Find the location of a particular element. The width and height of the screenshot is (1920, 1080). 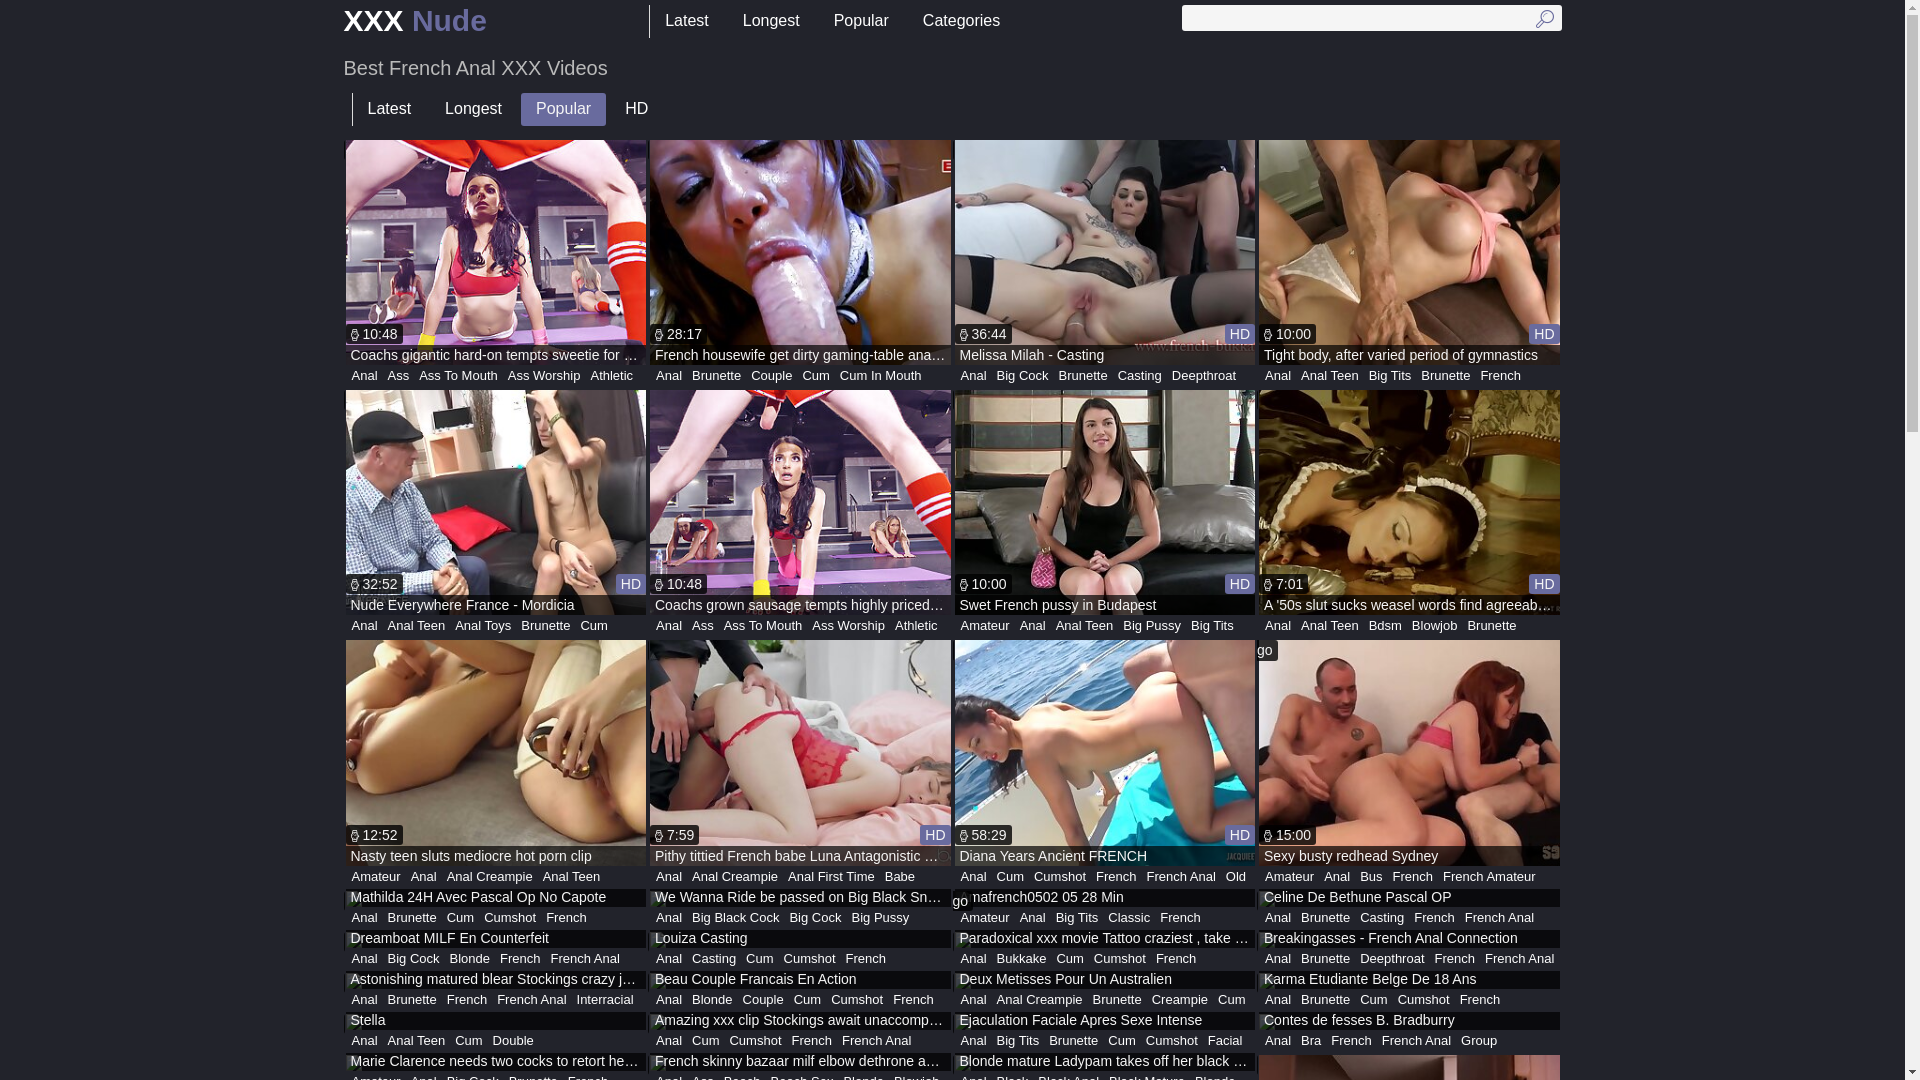

Cum is located at coordinates (706, 1041).